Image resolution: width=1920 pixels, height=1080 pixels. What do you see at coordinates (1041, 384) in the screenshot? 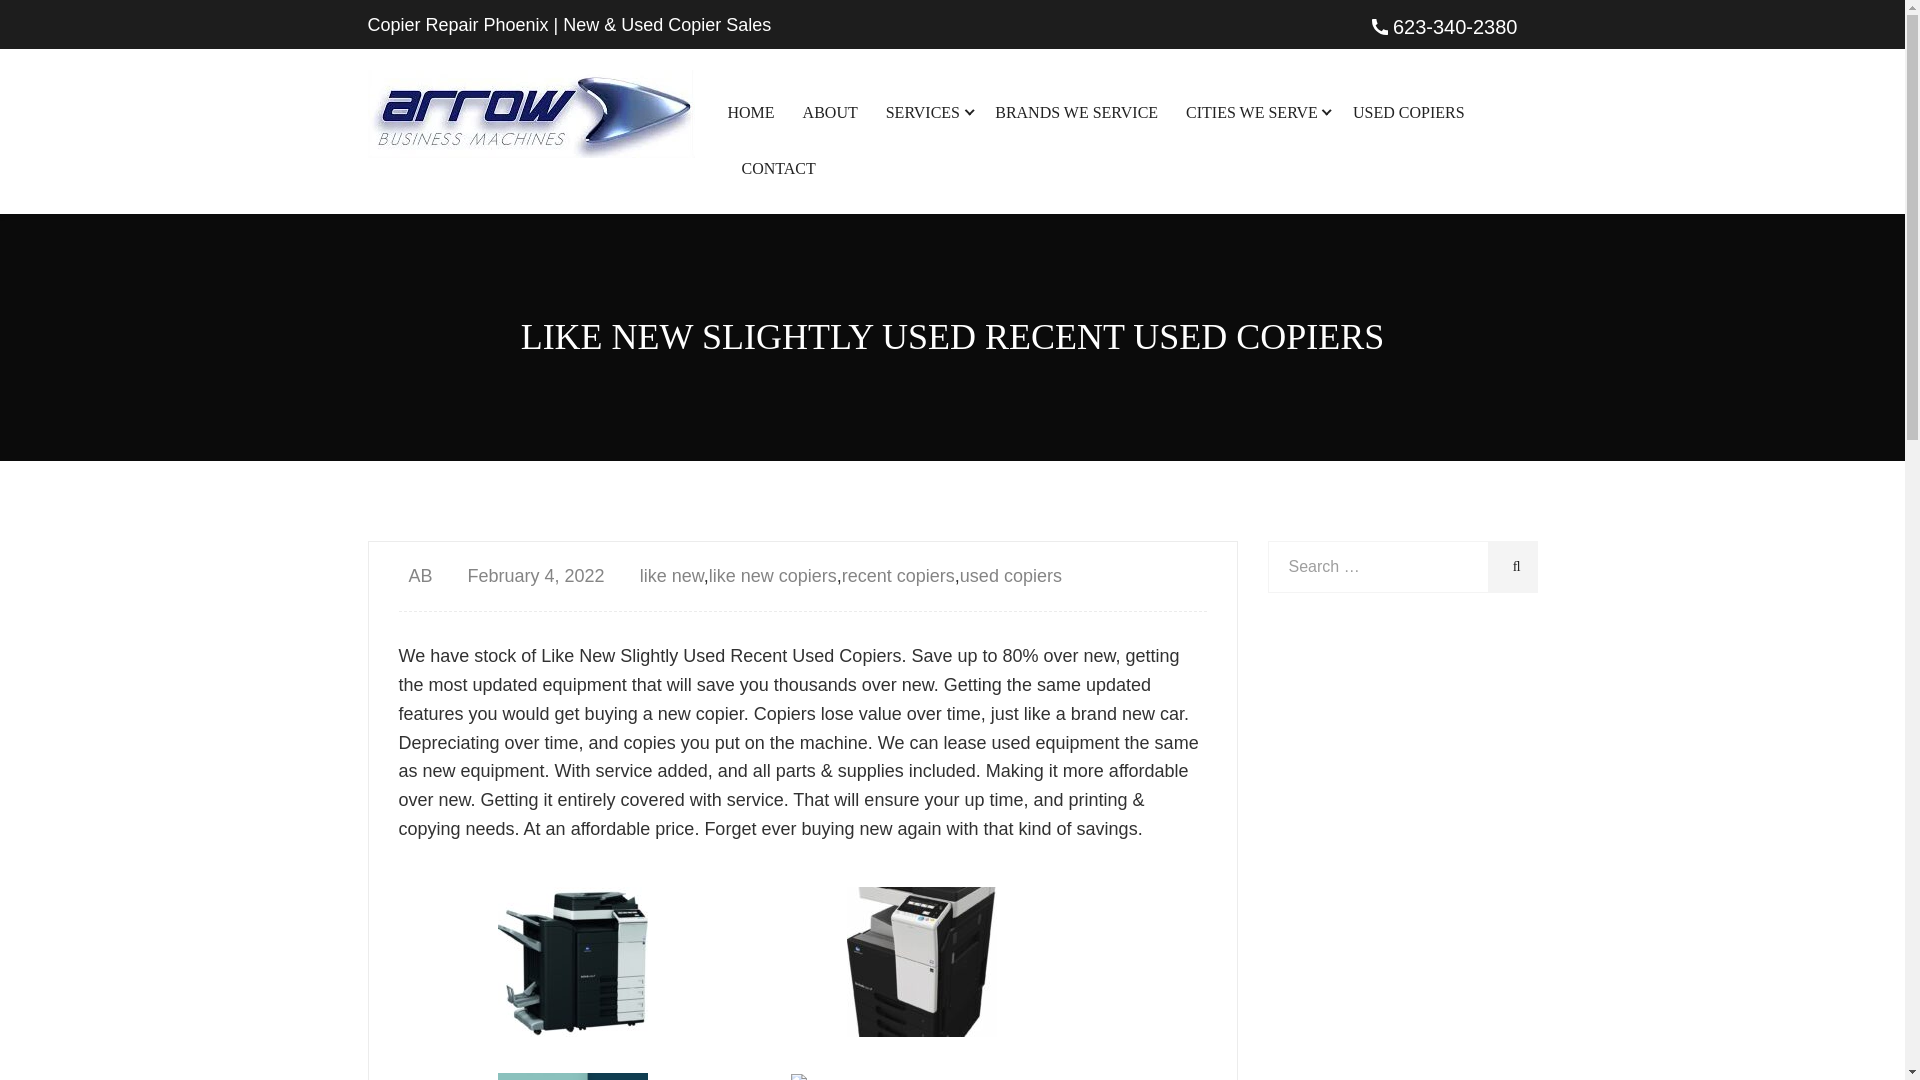
I see `OTHER SERVICES` at bounding box center [1041, 384].